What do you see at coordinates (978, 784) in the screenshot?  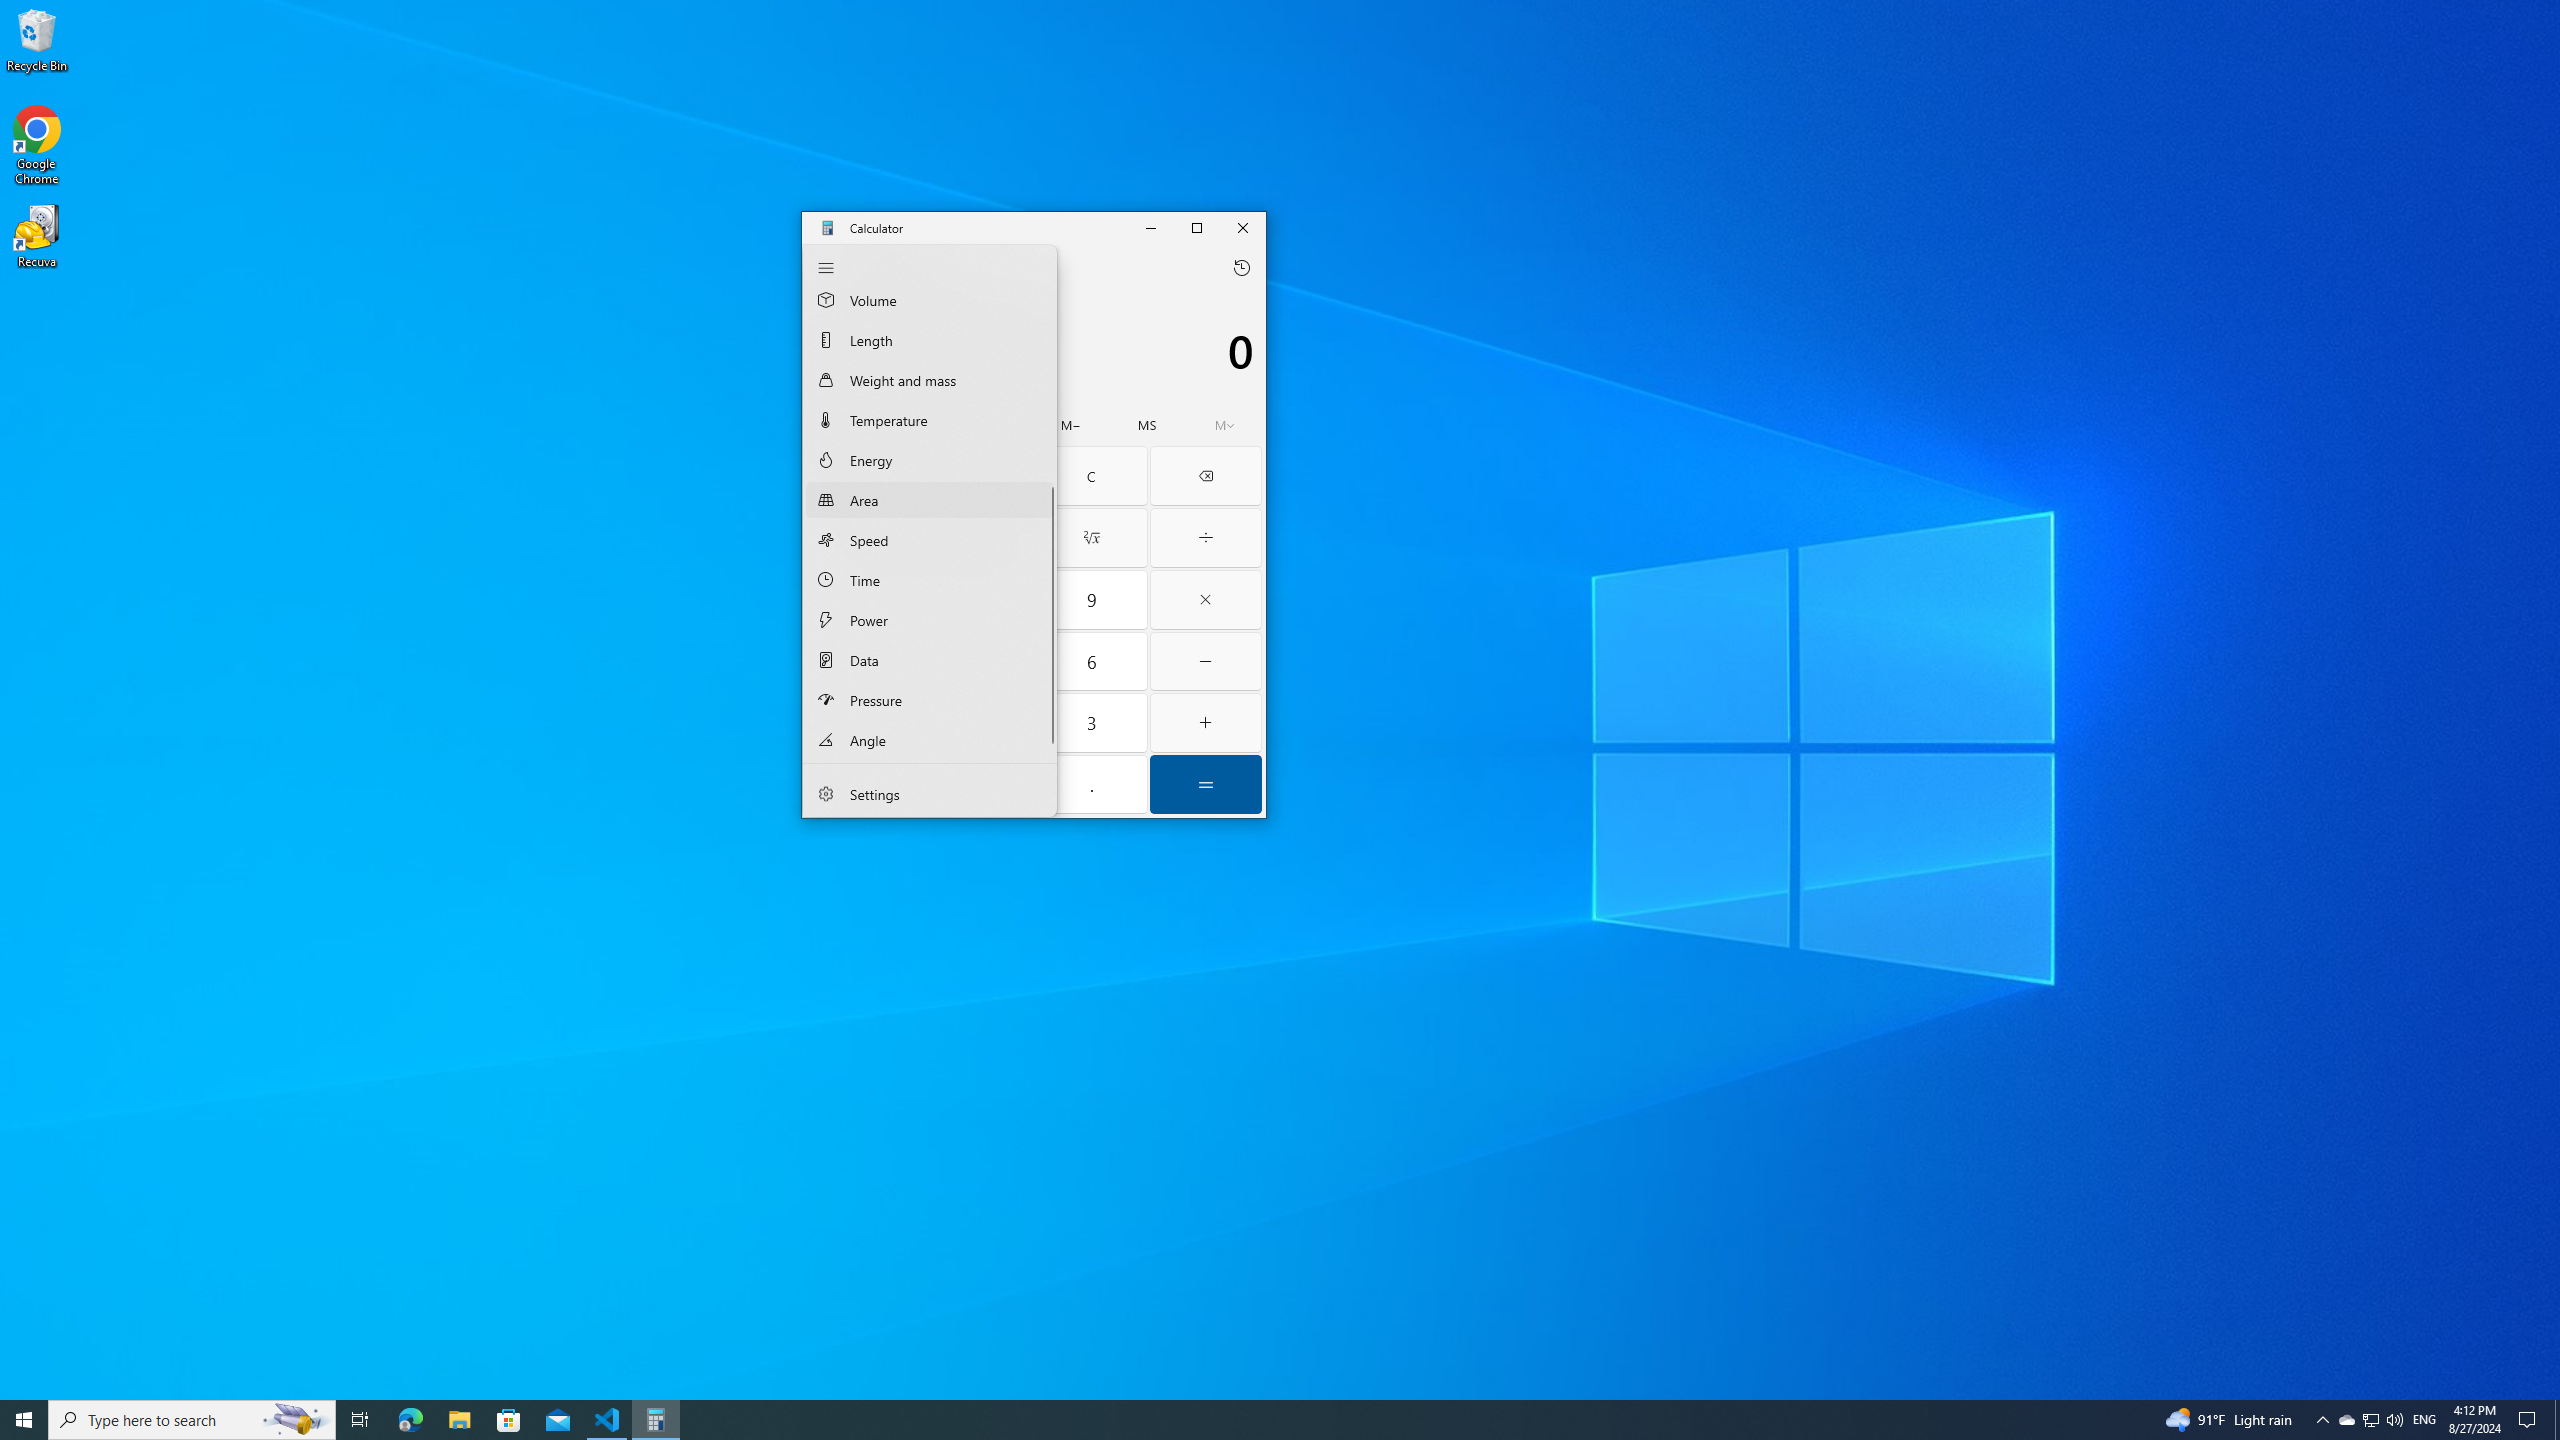 I see `Zero` at bounding box center [978, 784].